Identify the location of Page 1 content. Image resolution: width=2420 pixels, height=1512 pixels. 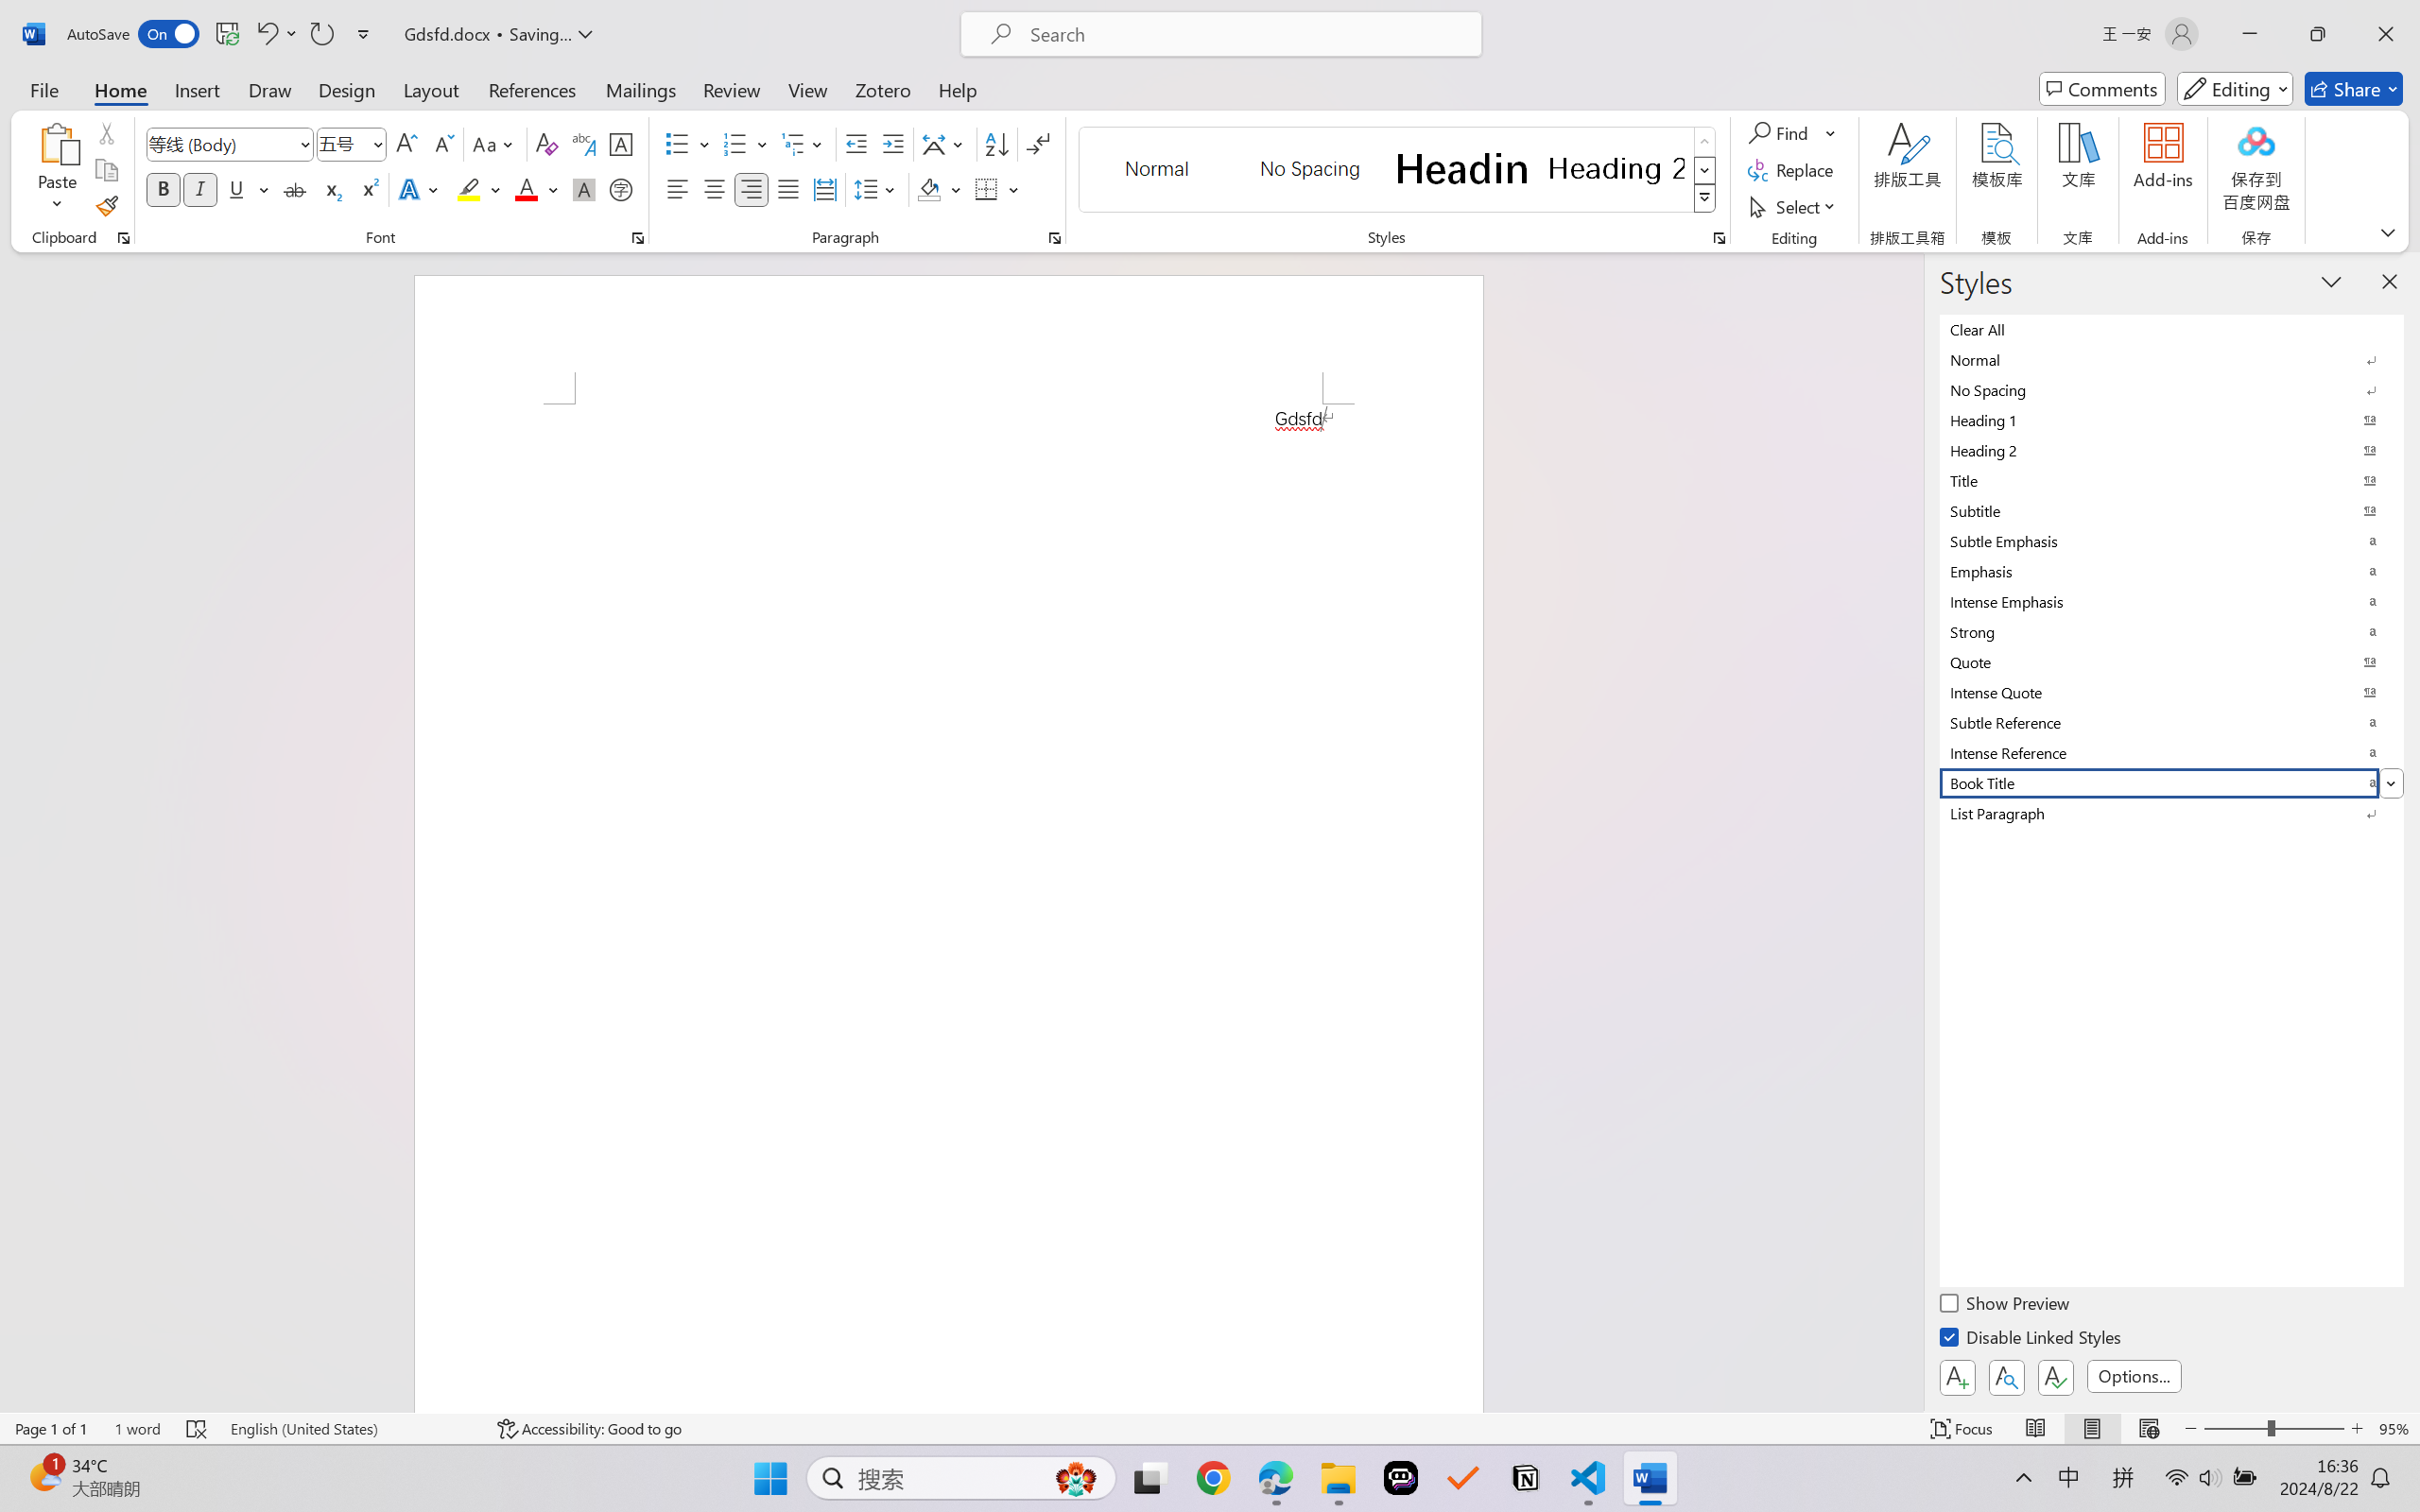
(948, 908).